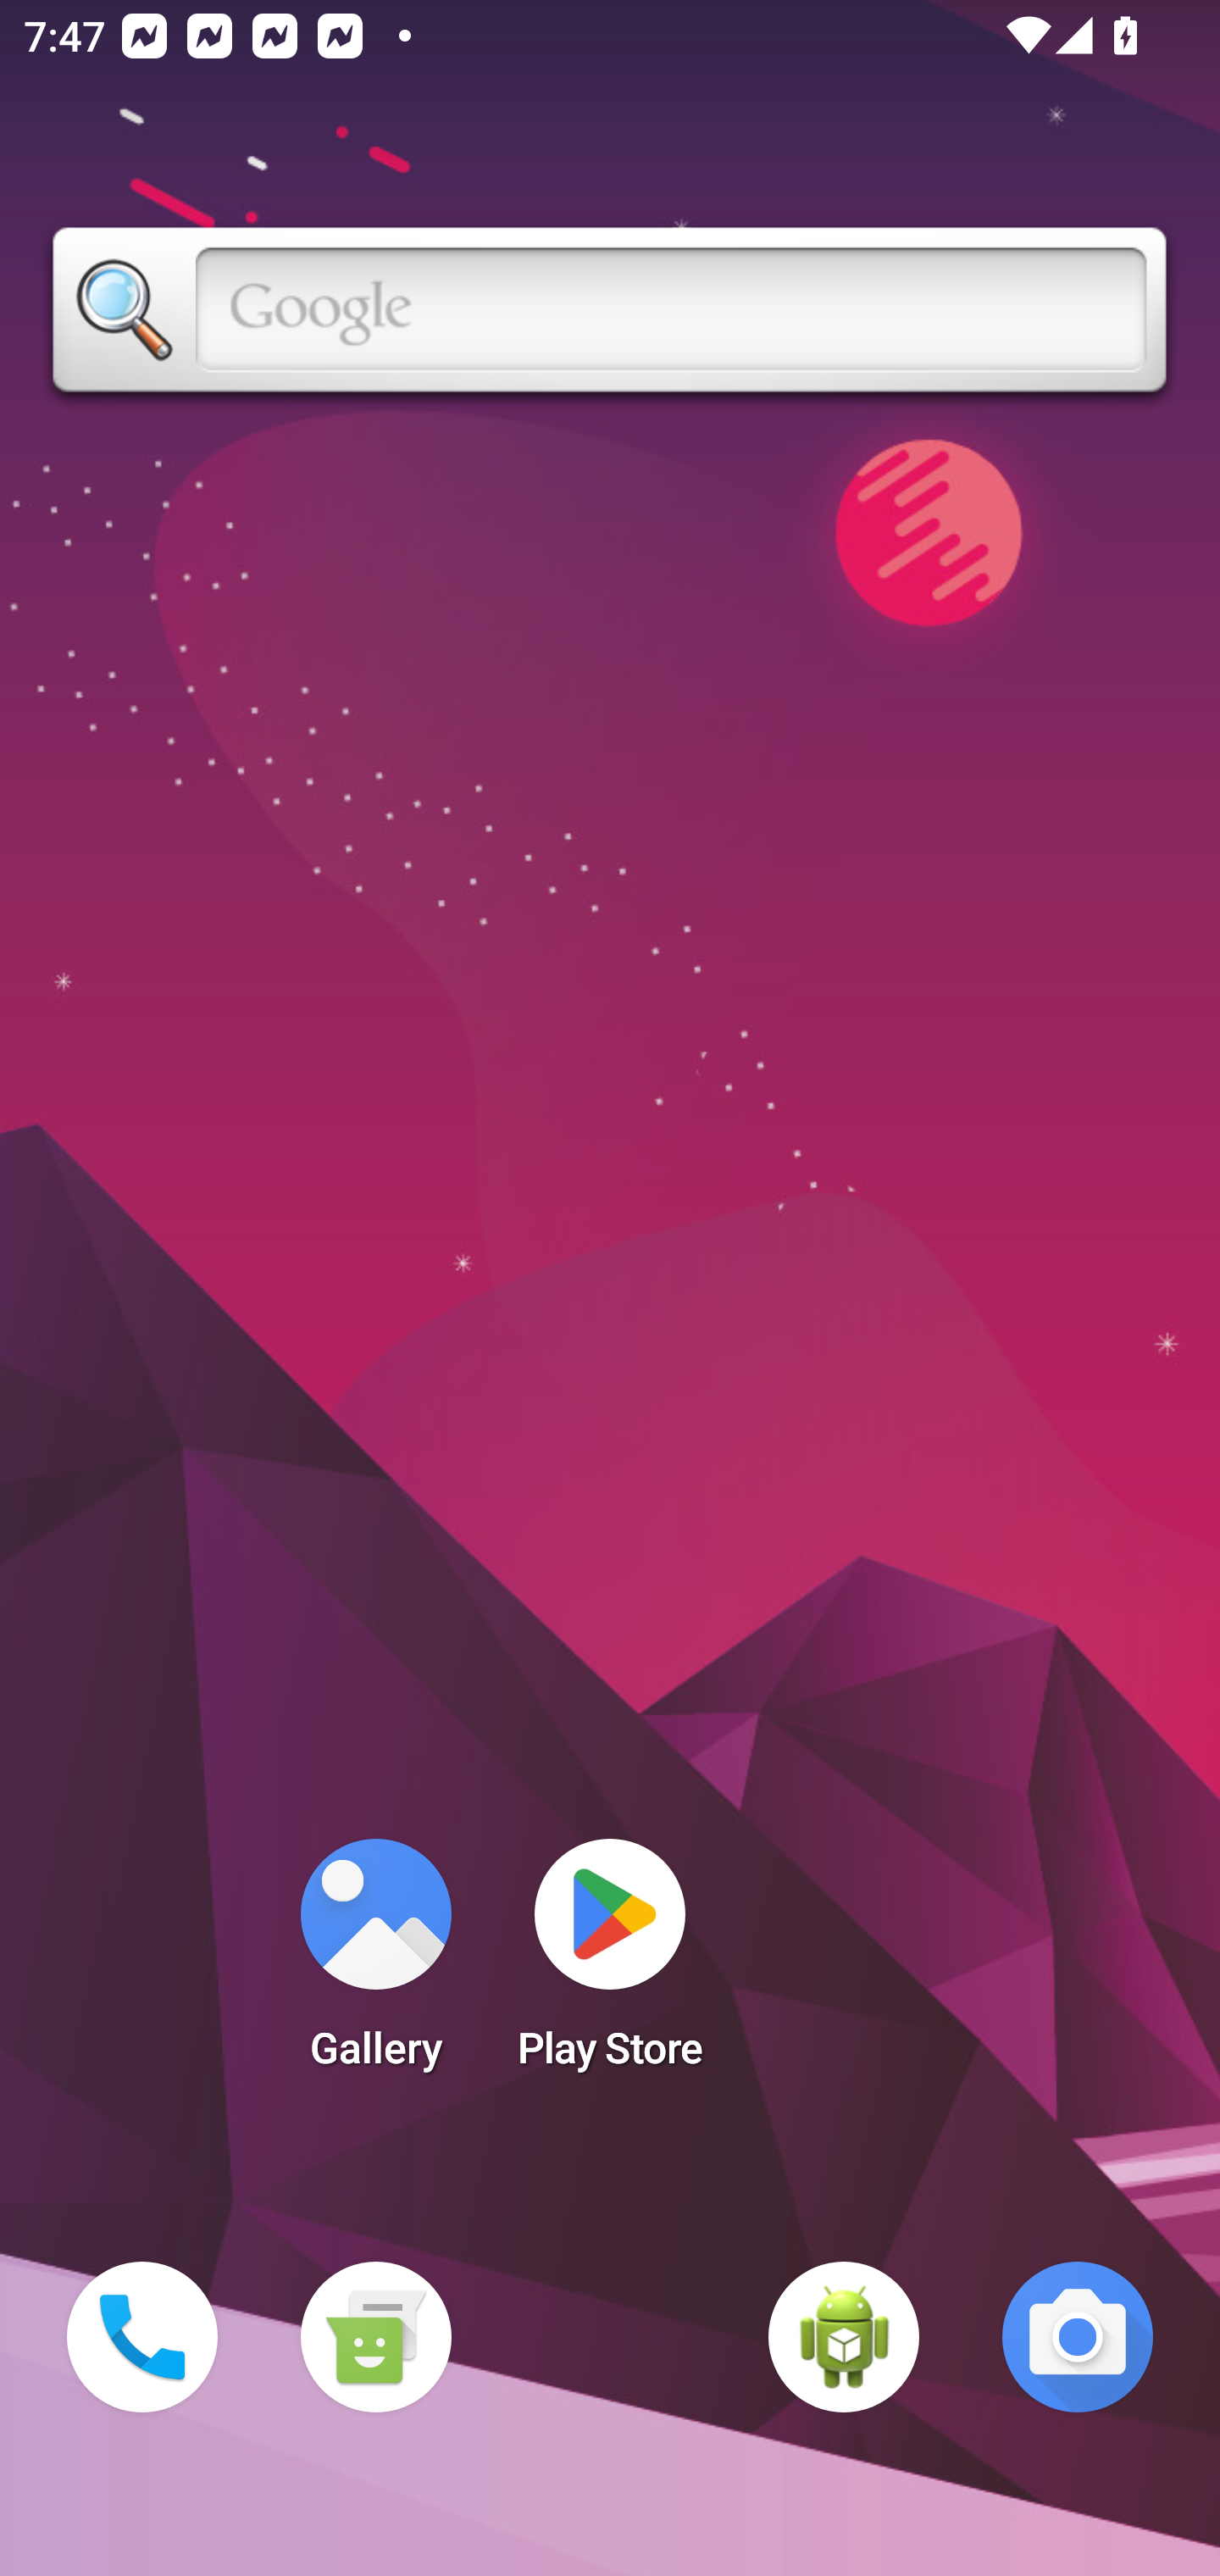  What do you see at coordinates (375, 1964) in the screenshot?
I see `Gallery` at bounding box center [375, 1964].